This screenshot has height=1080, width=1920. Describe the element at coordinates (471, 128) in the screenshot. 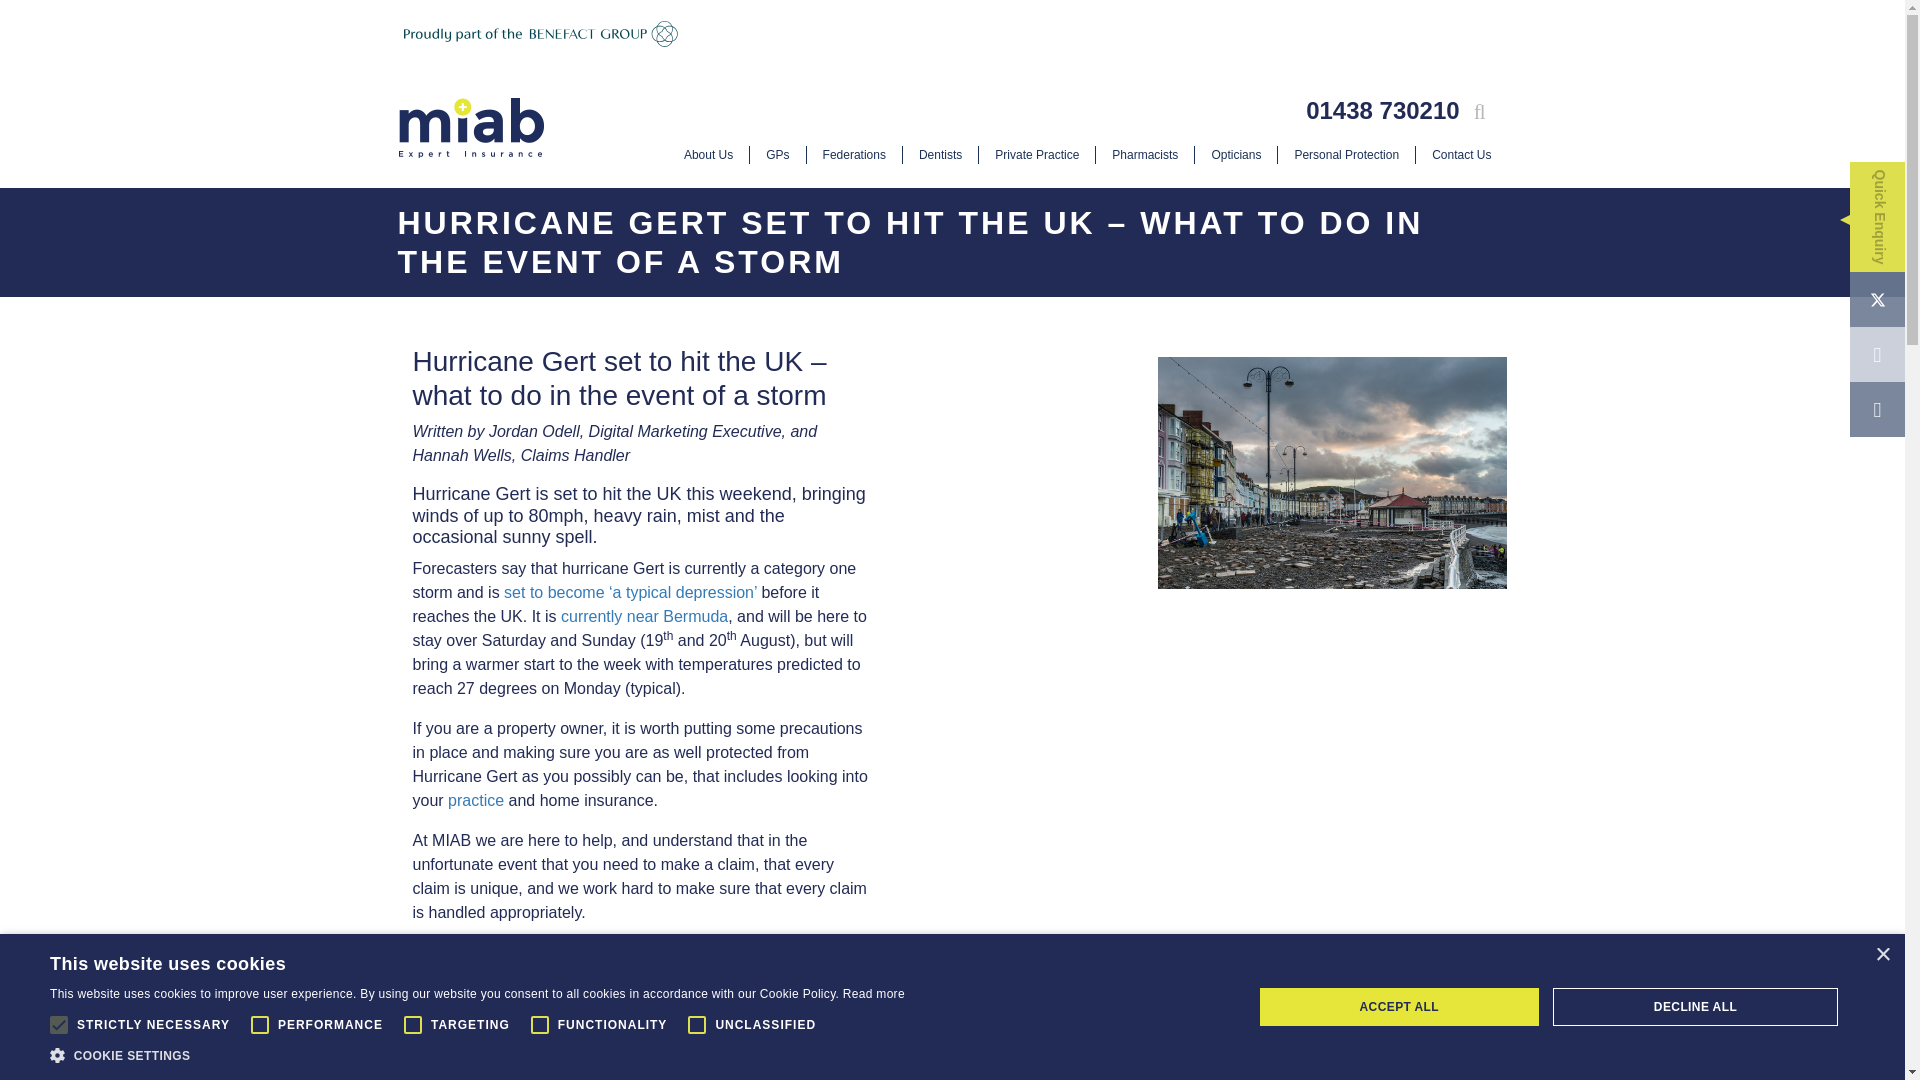

I see `MIAB` at that location.